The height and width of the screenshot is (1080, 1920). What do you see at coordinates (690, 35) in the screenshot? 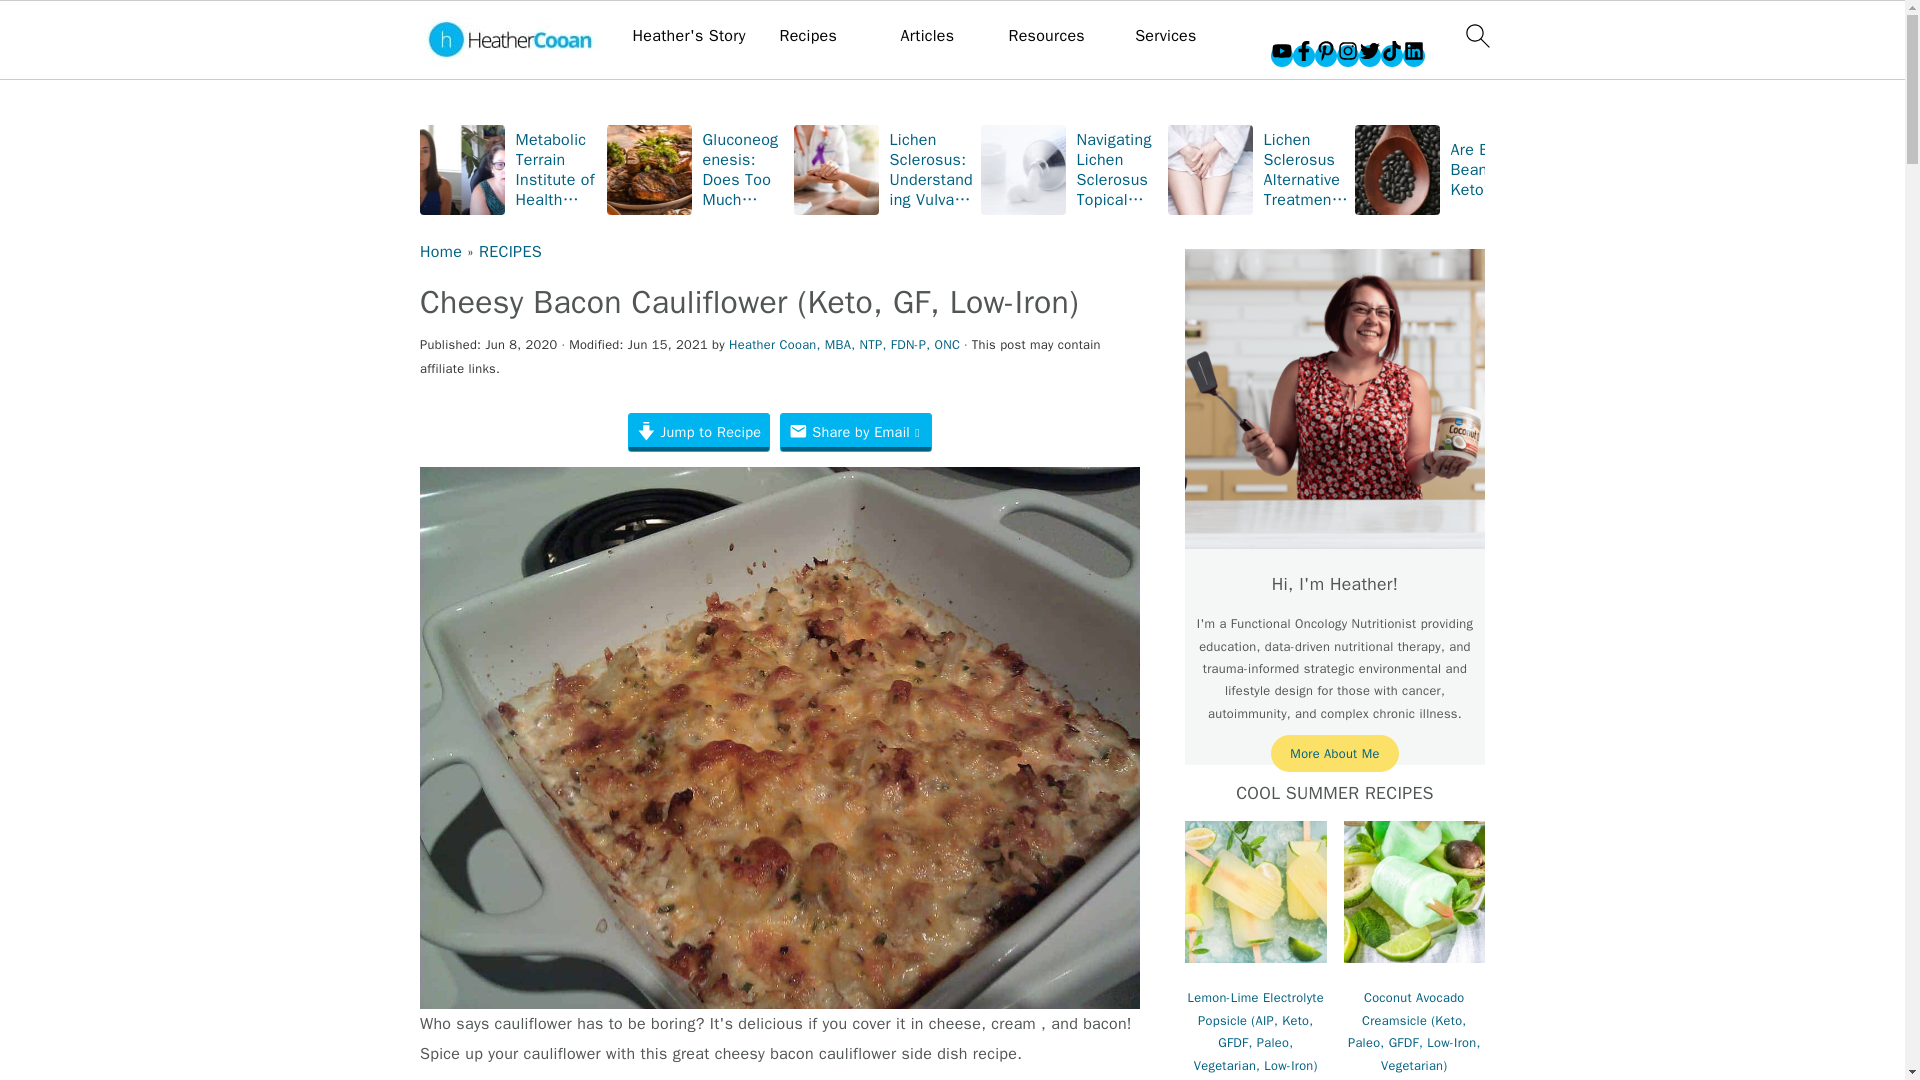
I see `Heather's Story` at bounding box center [690, 35].